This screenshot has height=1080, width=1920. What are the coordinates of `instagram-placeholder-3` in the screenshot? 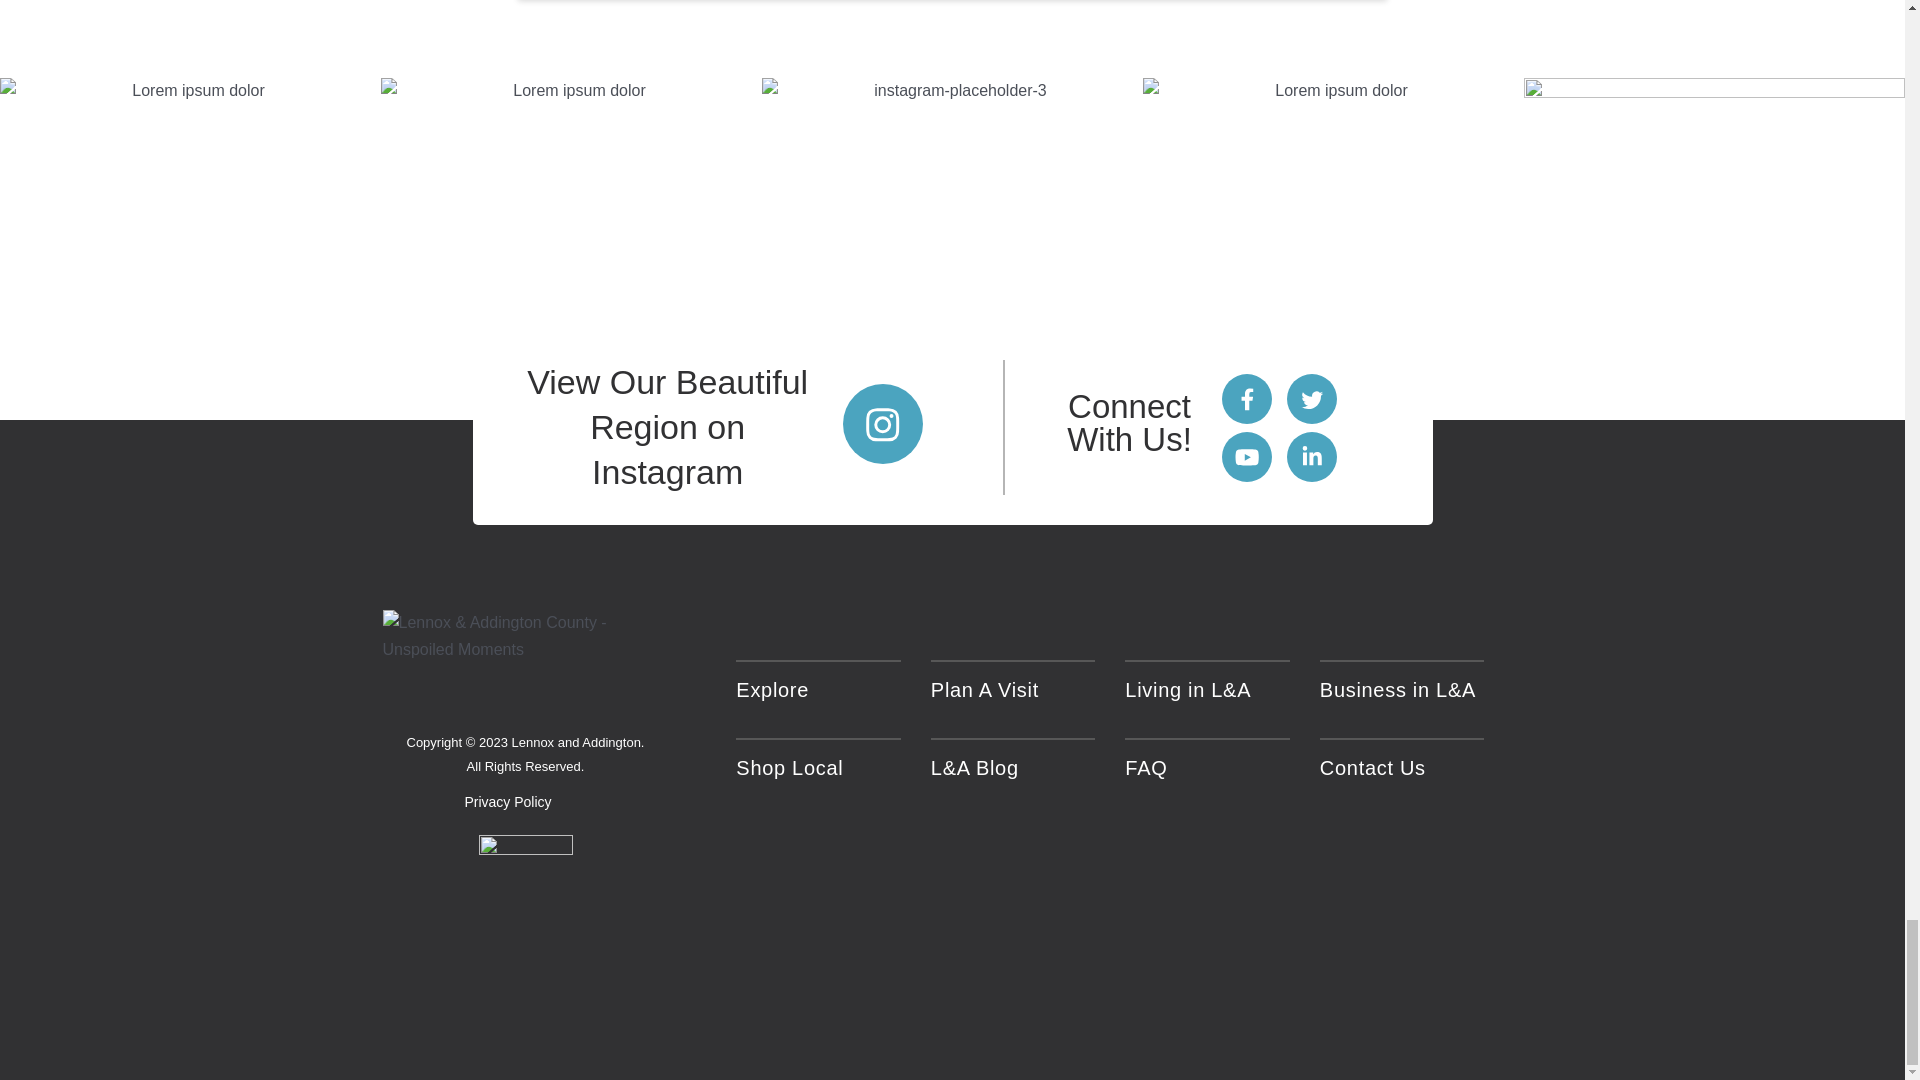 It's located at (952, 248).